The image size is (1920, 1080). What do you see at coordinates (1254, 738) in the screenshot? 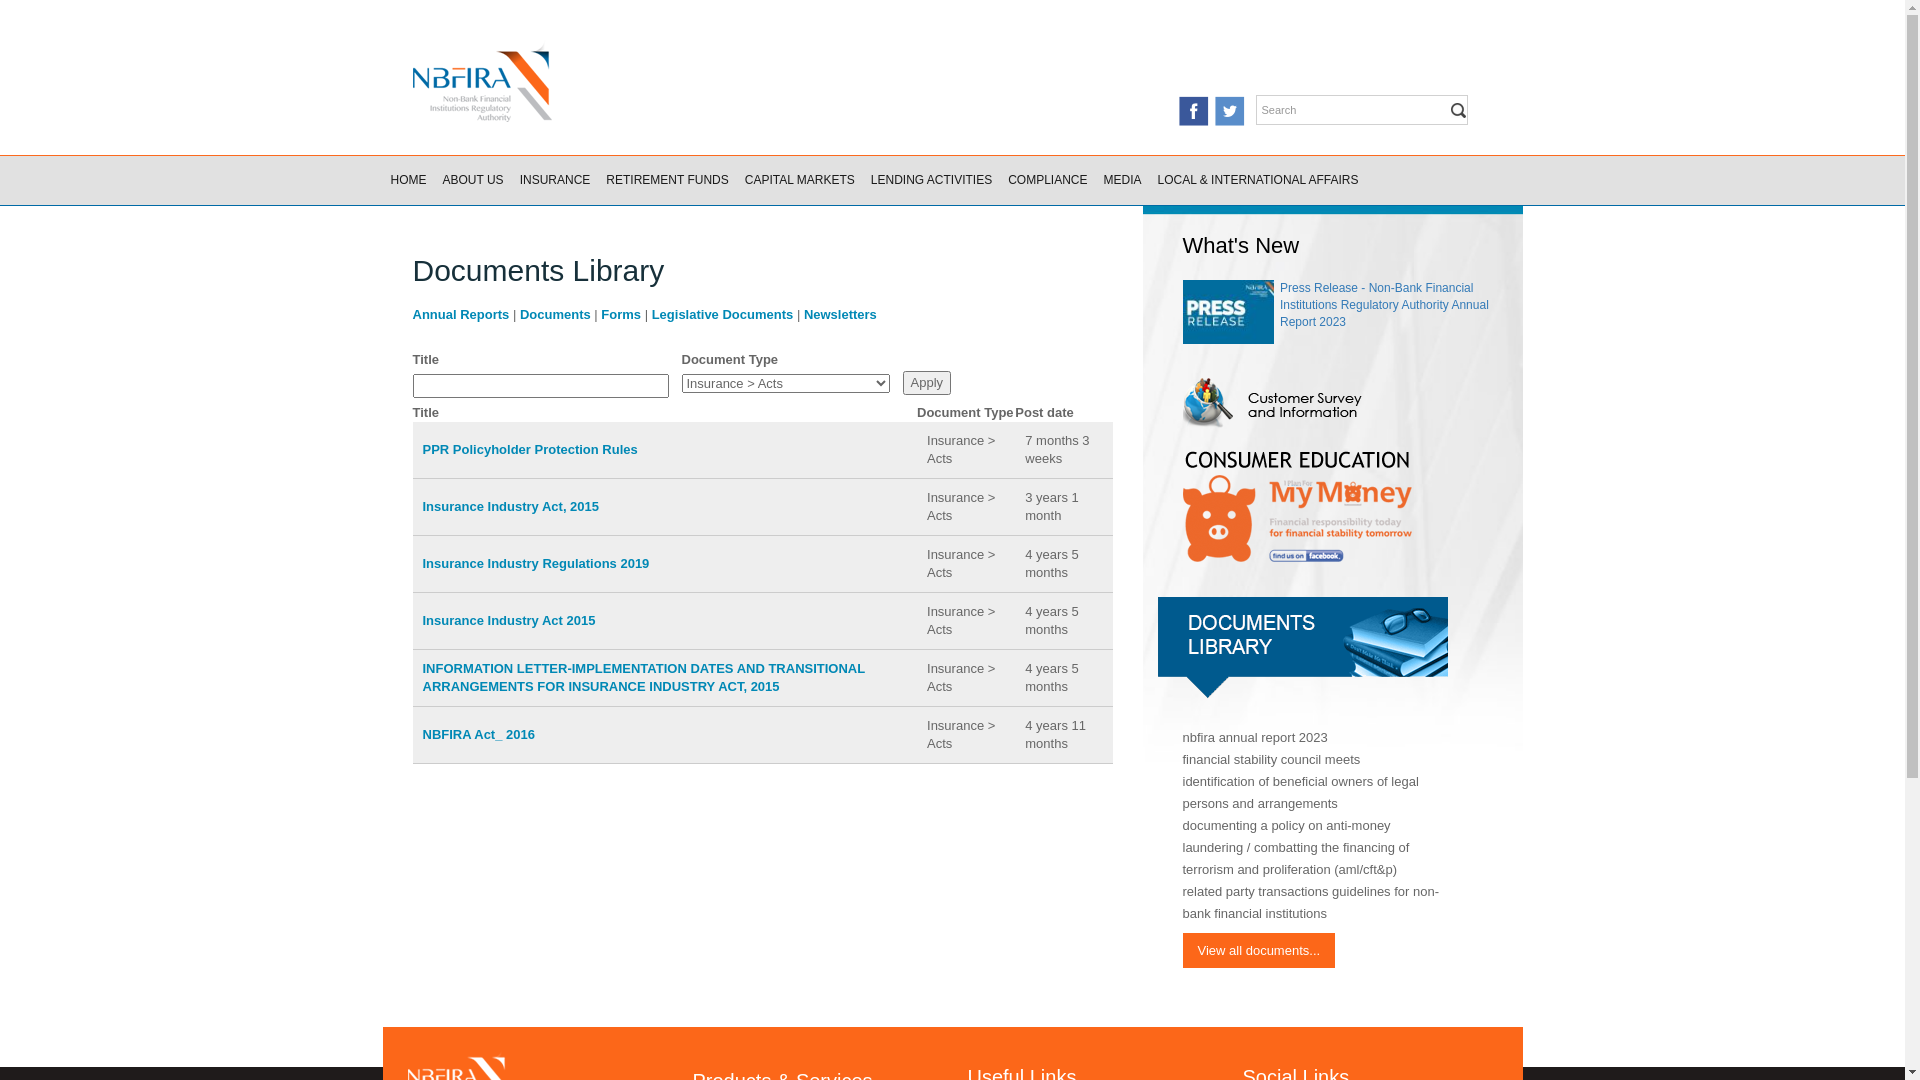
I see `nbfira annual report 2023` at bounding box center [1254, 738].